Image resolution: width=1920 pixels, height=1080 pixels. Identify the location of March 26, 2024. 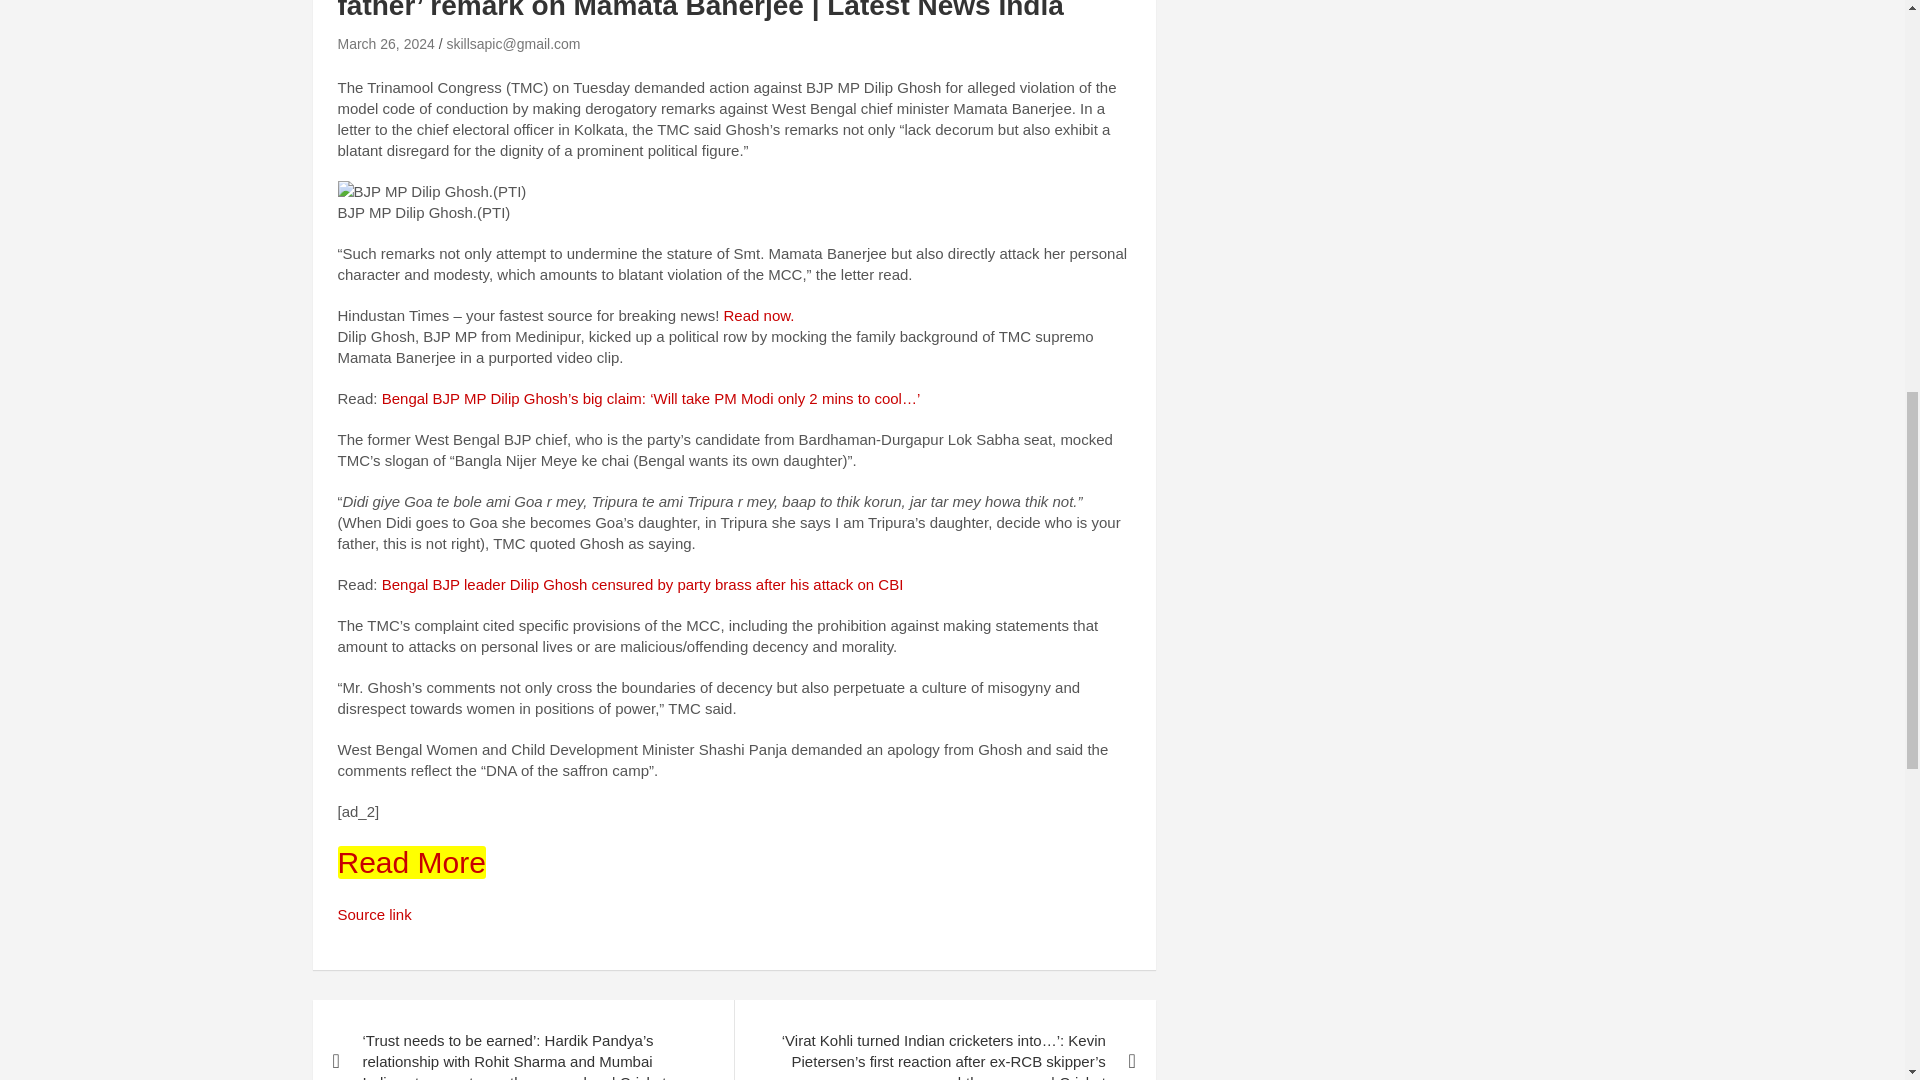
(386, 43).